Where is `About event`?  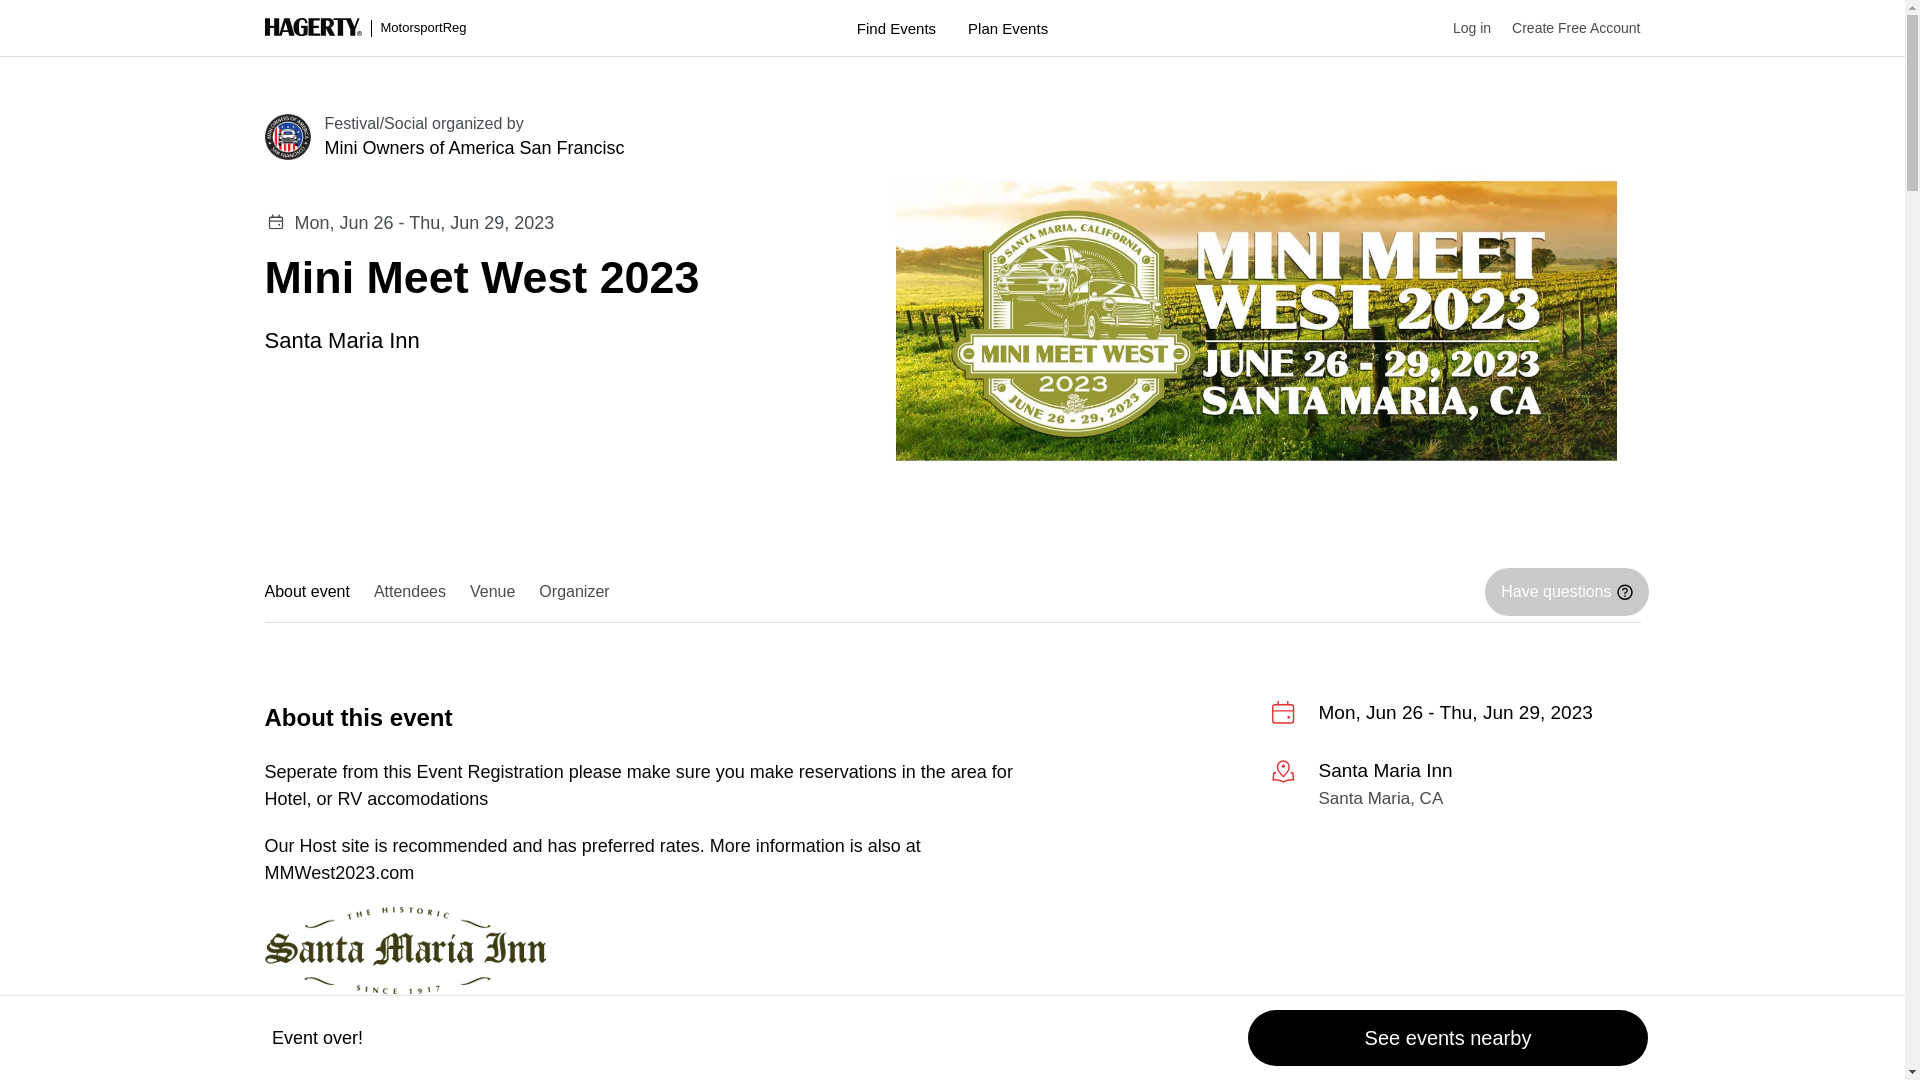 About event is located at coordinates (312, 592).